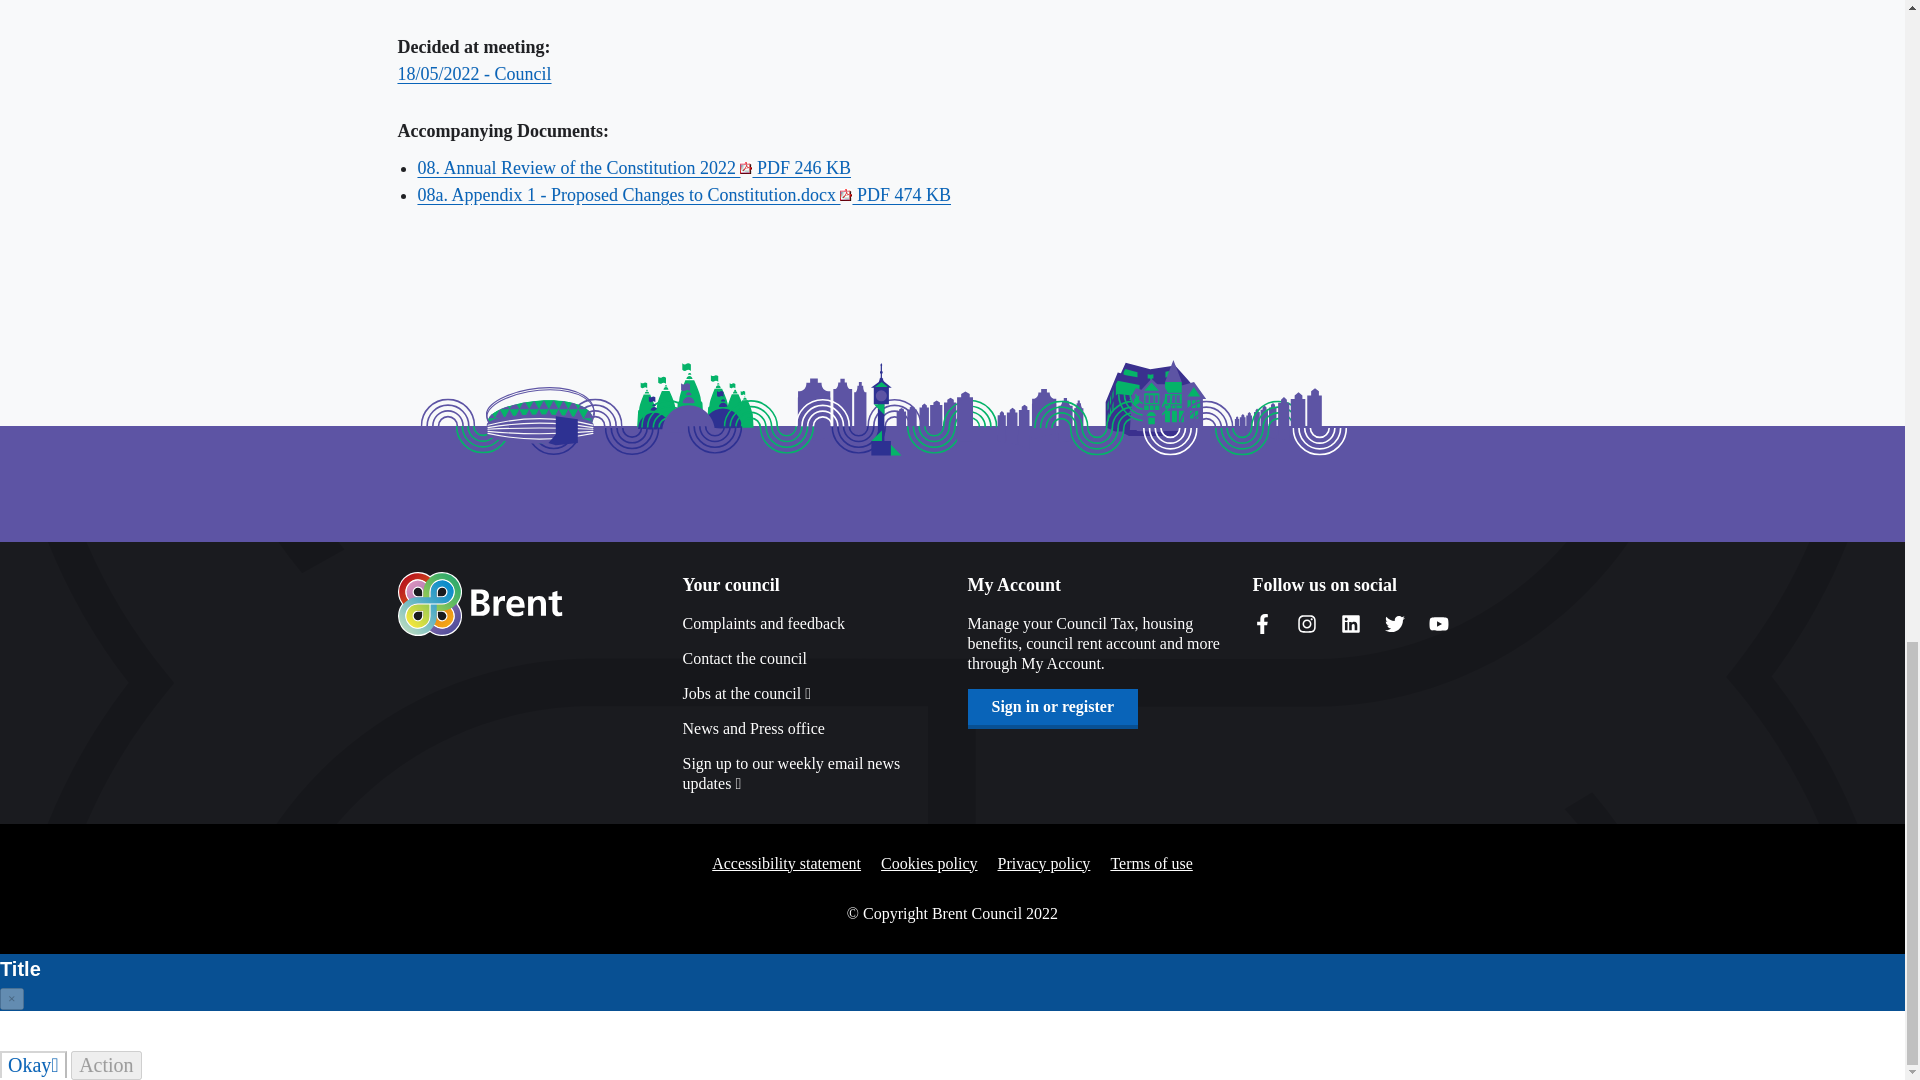 The height and width of the screenshot is (1080, 1920). Describe the element at coordinates (786, 864) in the screenshot. I see `Accessibility statement` at that location.